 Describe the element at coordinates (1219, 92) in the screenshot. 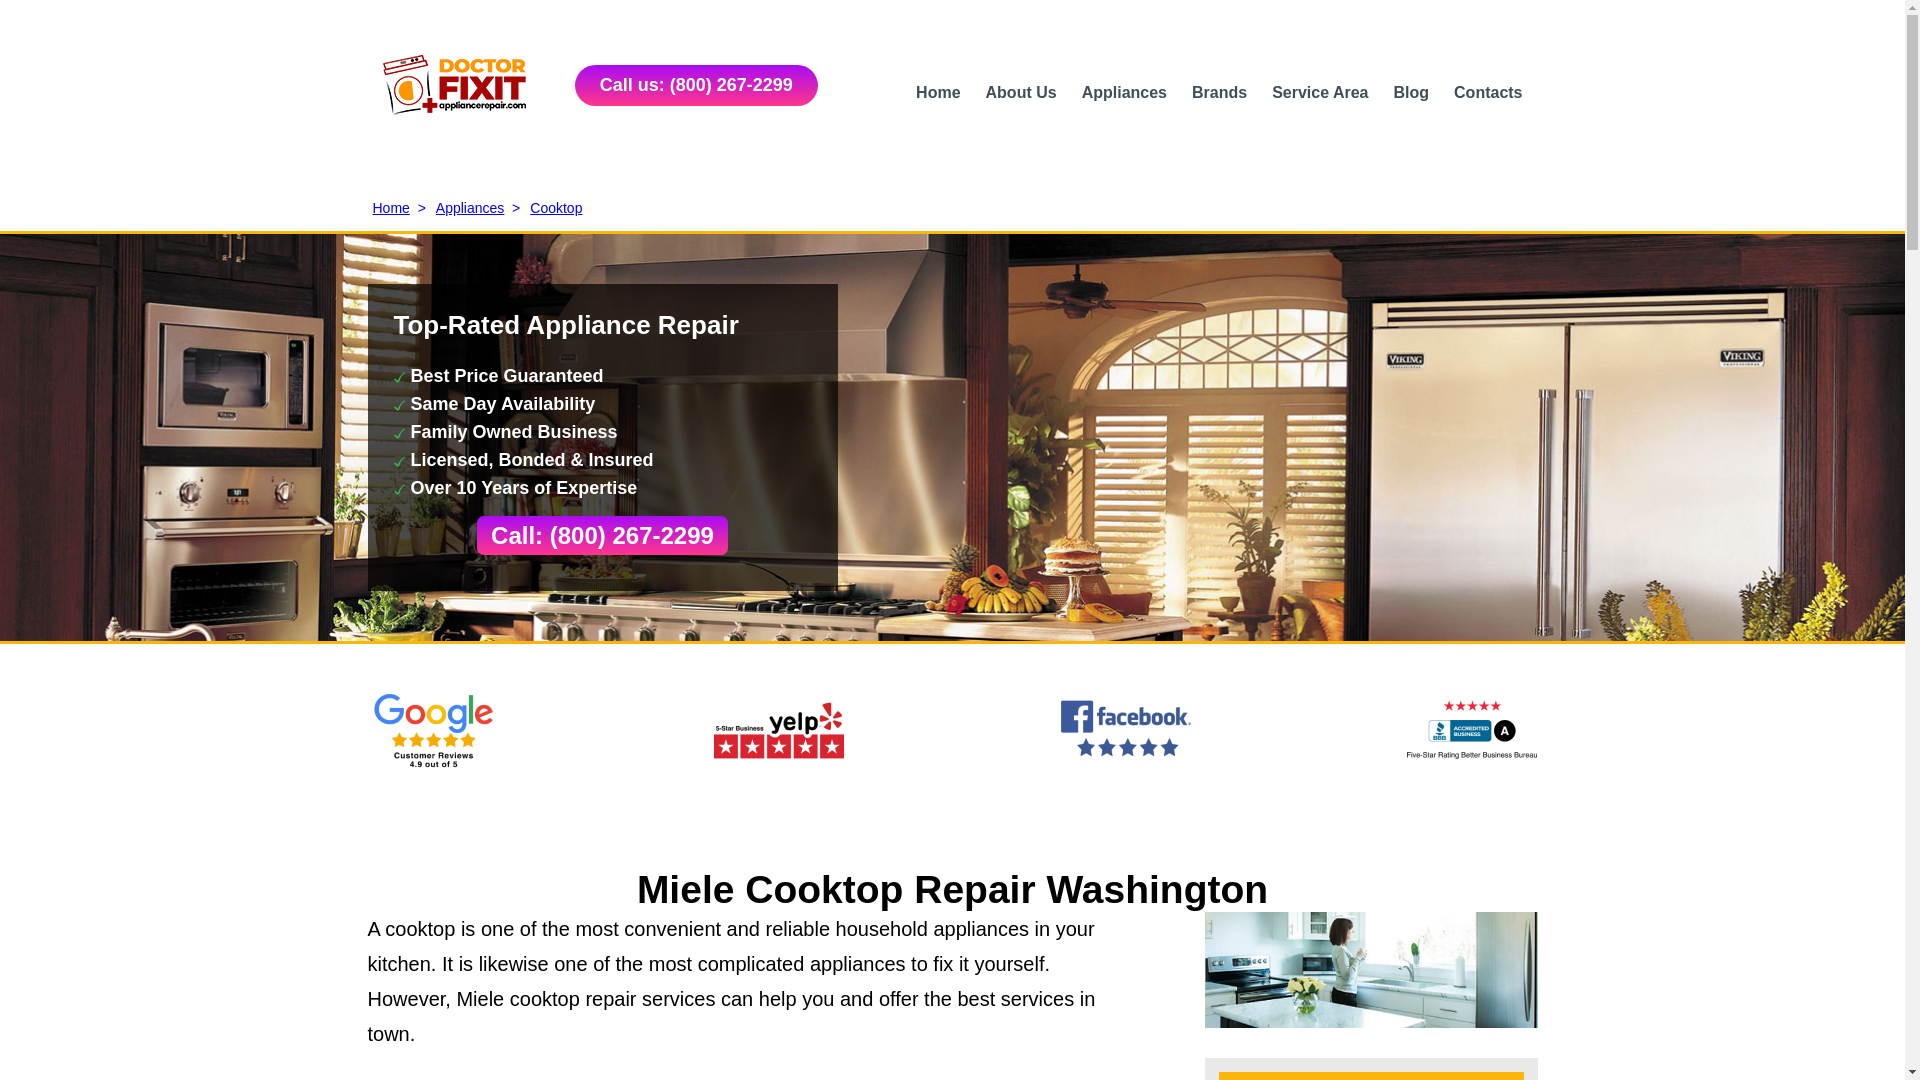

I see `Brands` at that location.